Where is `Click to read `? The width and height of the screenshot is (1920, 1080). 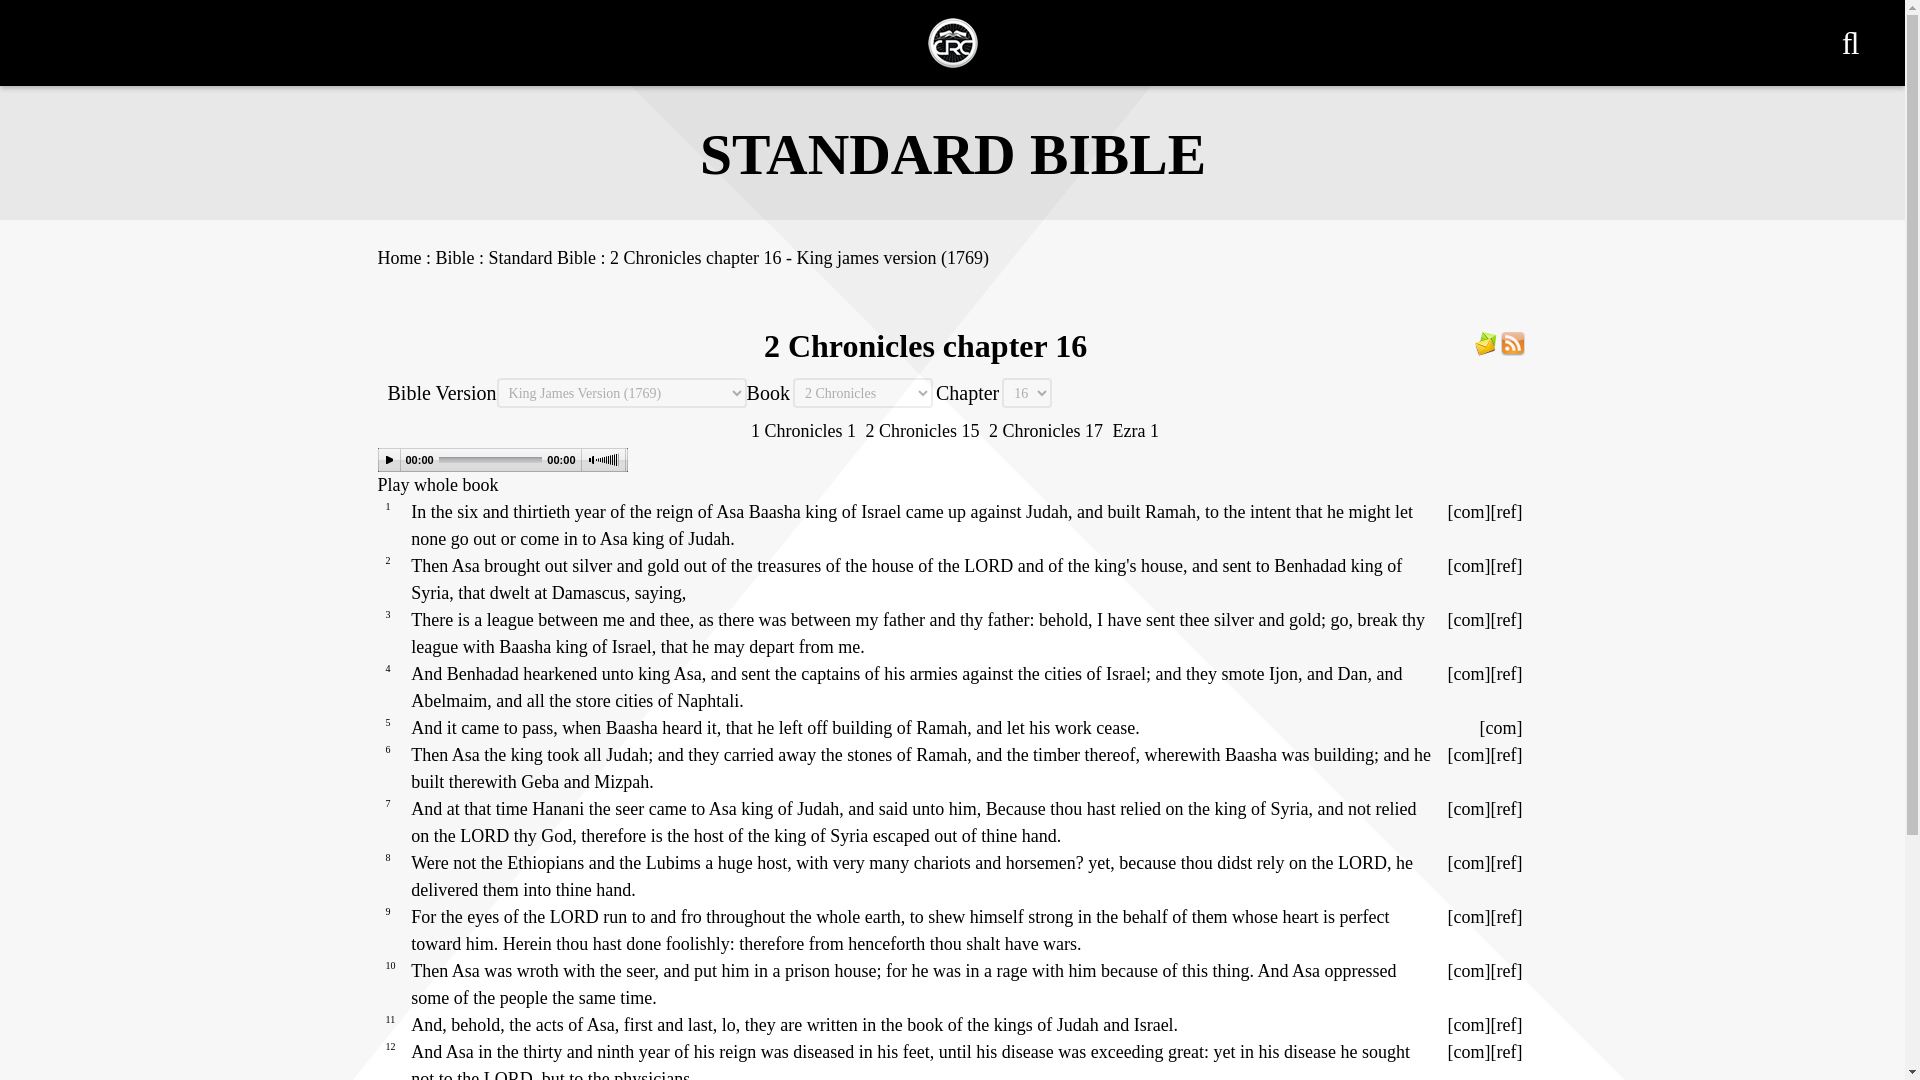 Click to read  is located at coordinates (1506, 808).